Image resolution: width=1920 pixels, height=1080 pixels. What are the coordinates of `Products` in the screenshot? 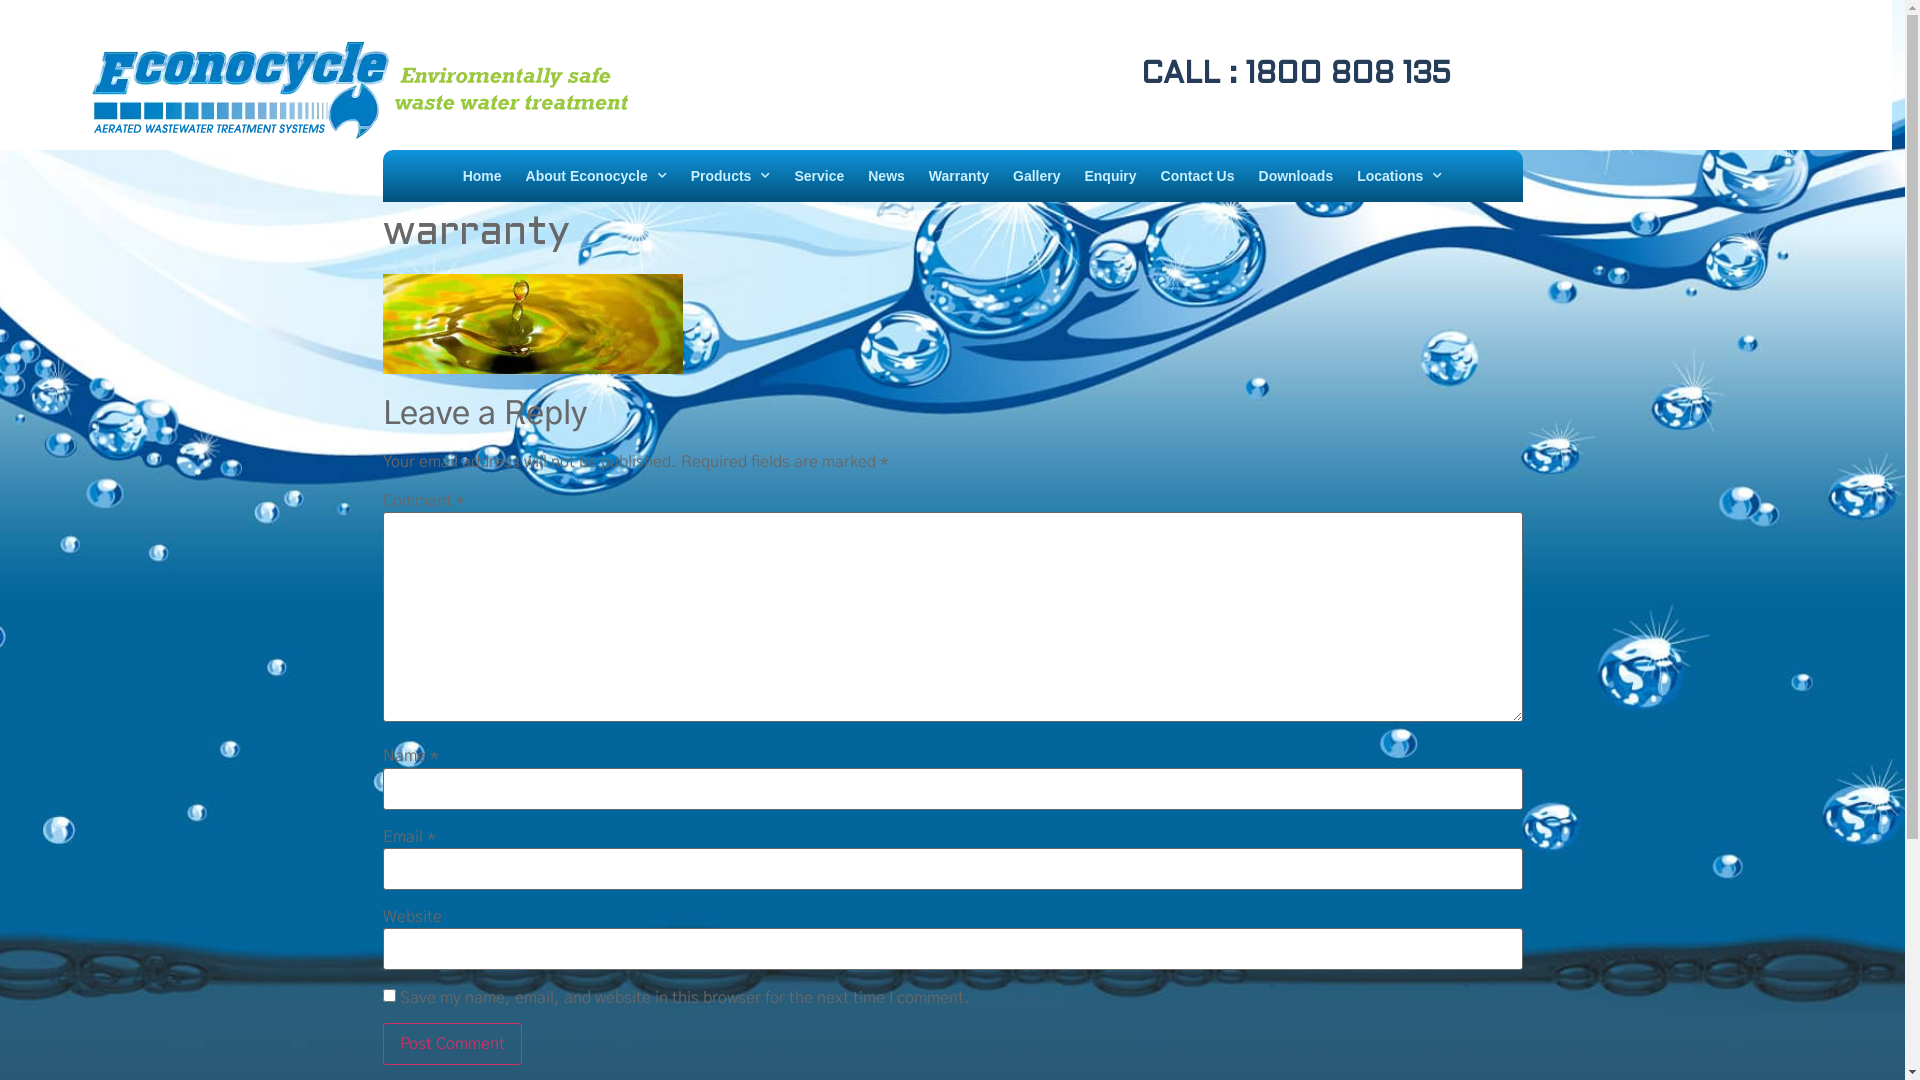 It's located at (731, 176).